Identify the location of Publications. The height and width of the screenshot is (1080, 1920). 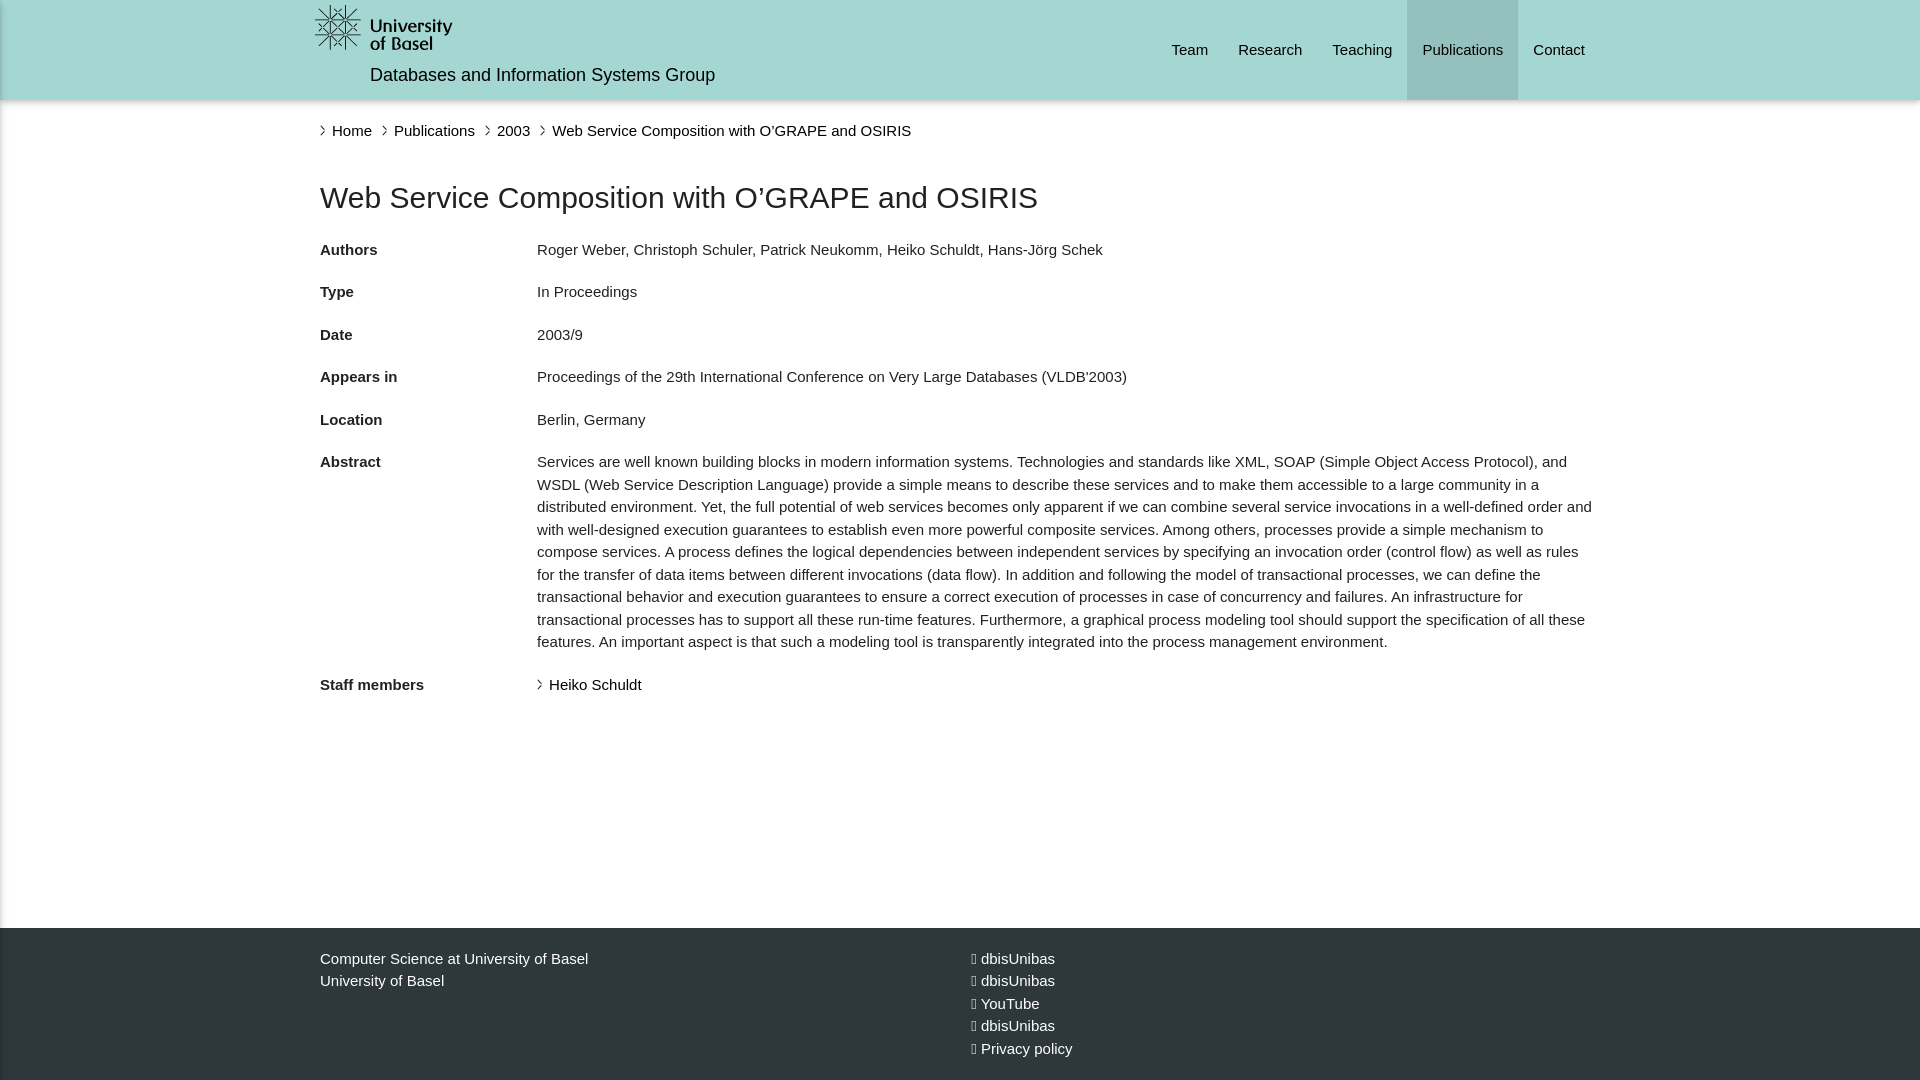
(434, 130).